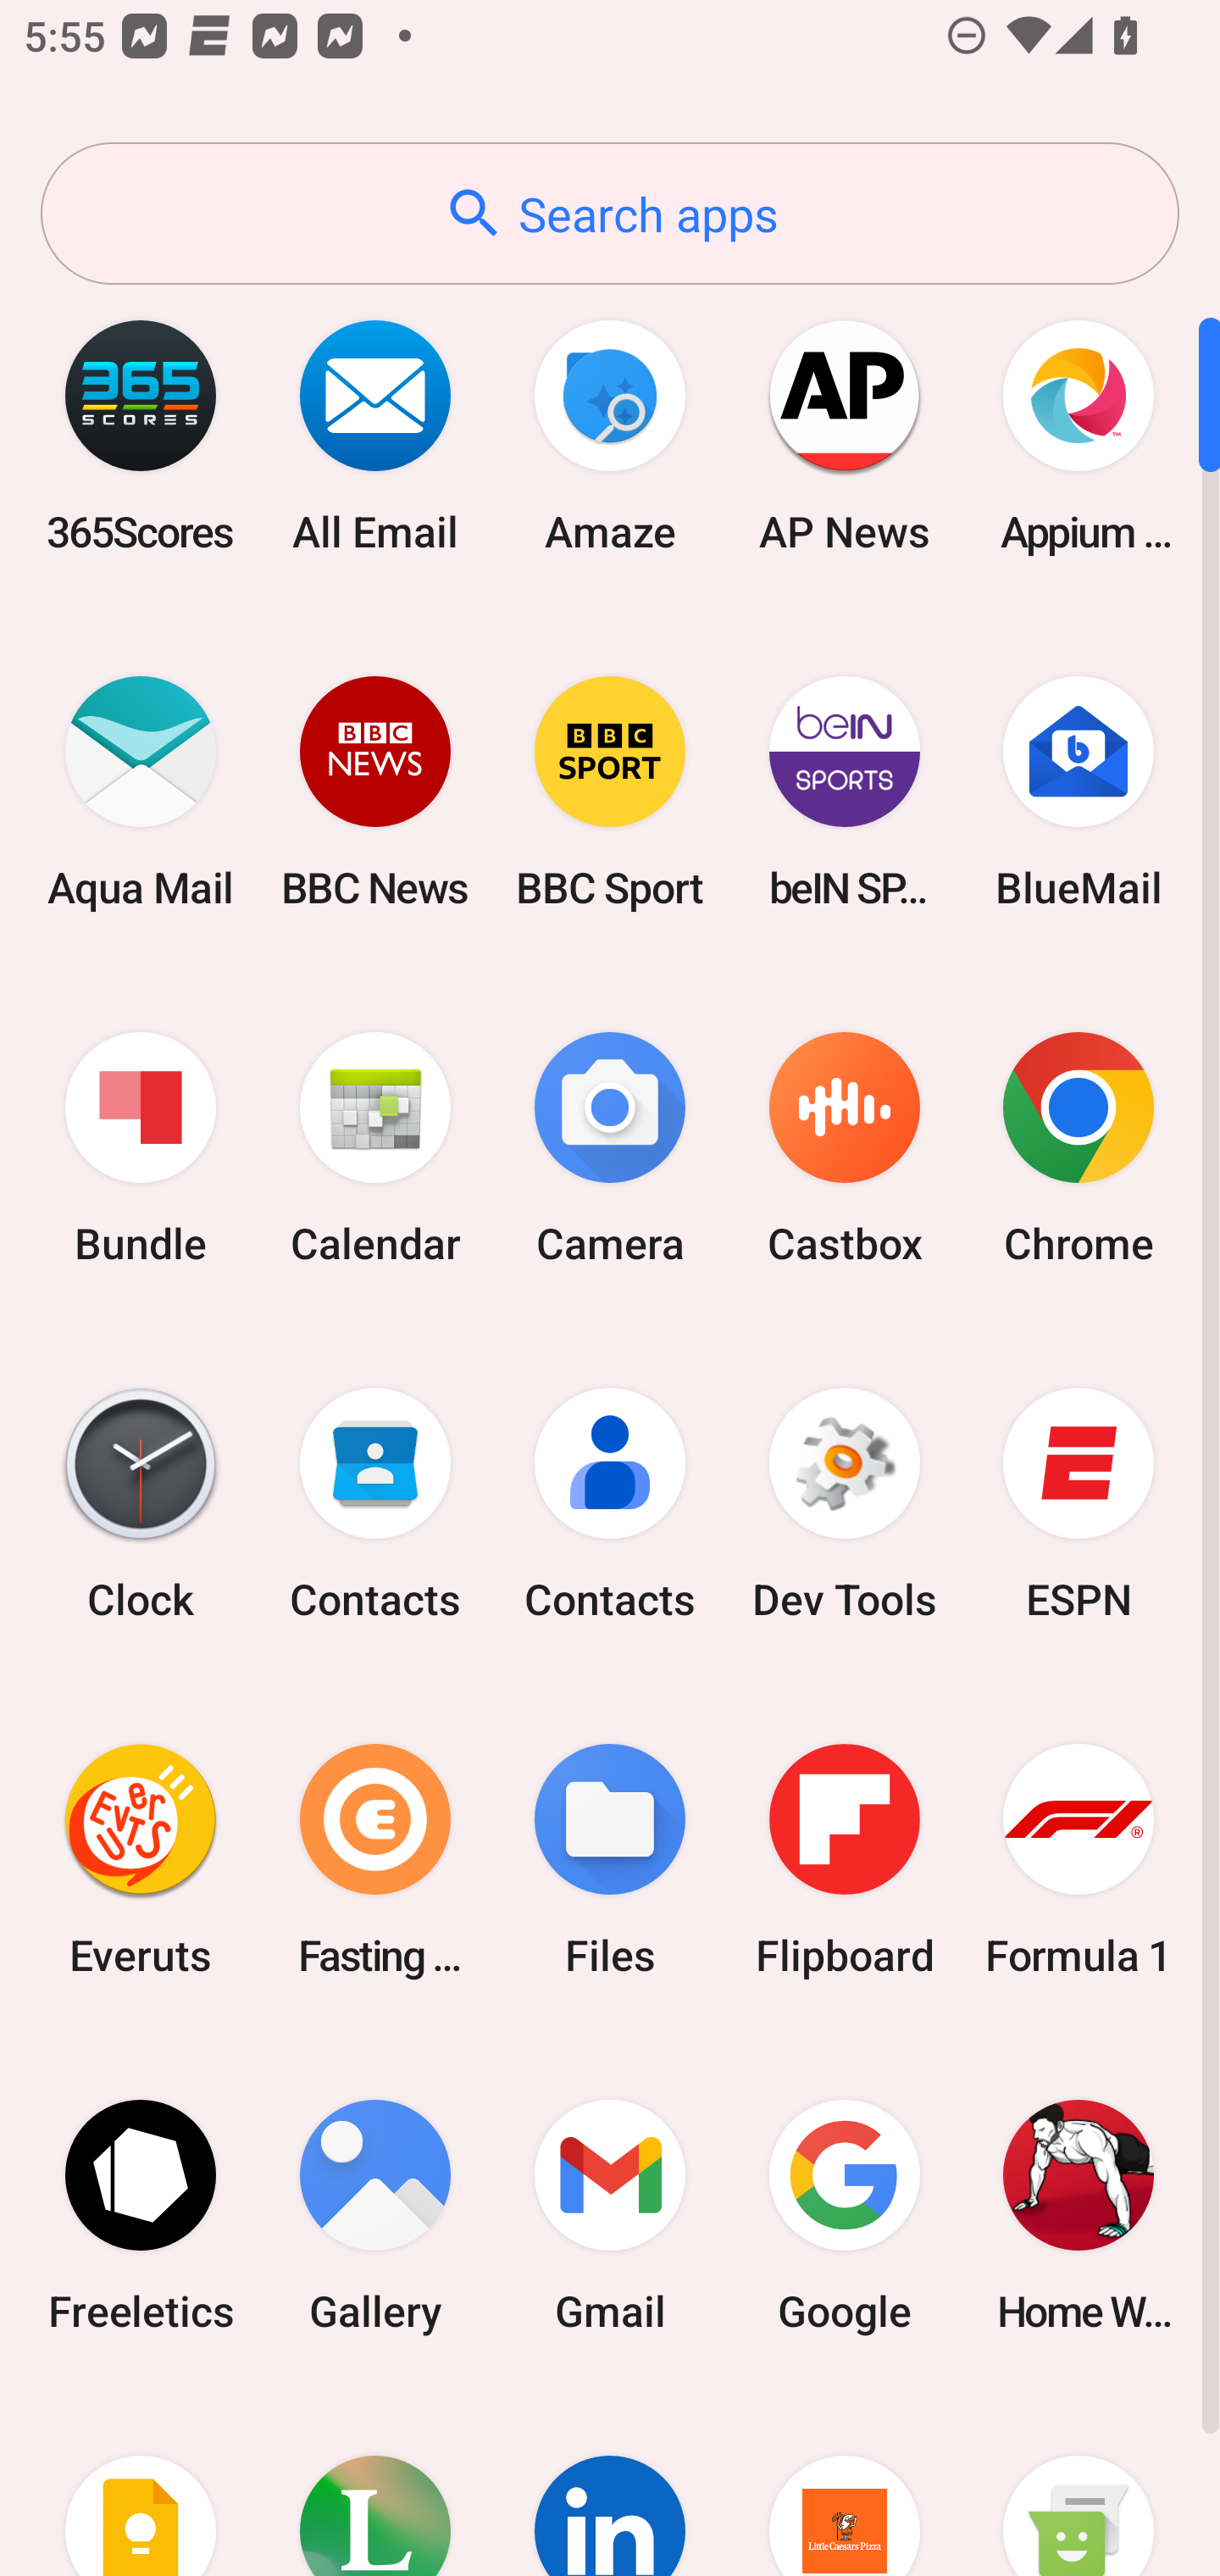 The width and height of the screenshot is (1220, 2576). What do you see at coordinates (844, 791) in the screenshot?
I see `beIN SPORTS` at bounding box center [844, 791].